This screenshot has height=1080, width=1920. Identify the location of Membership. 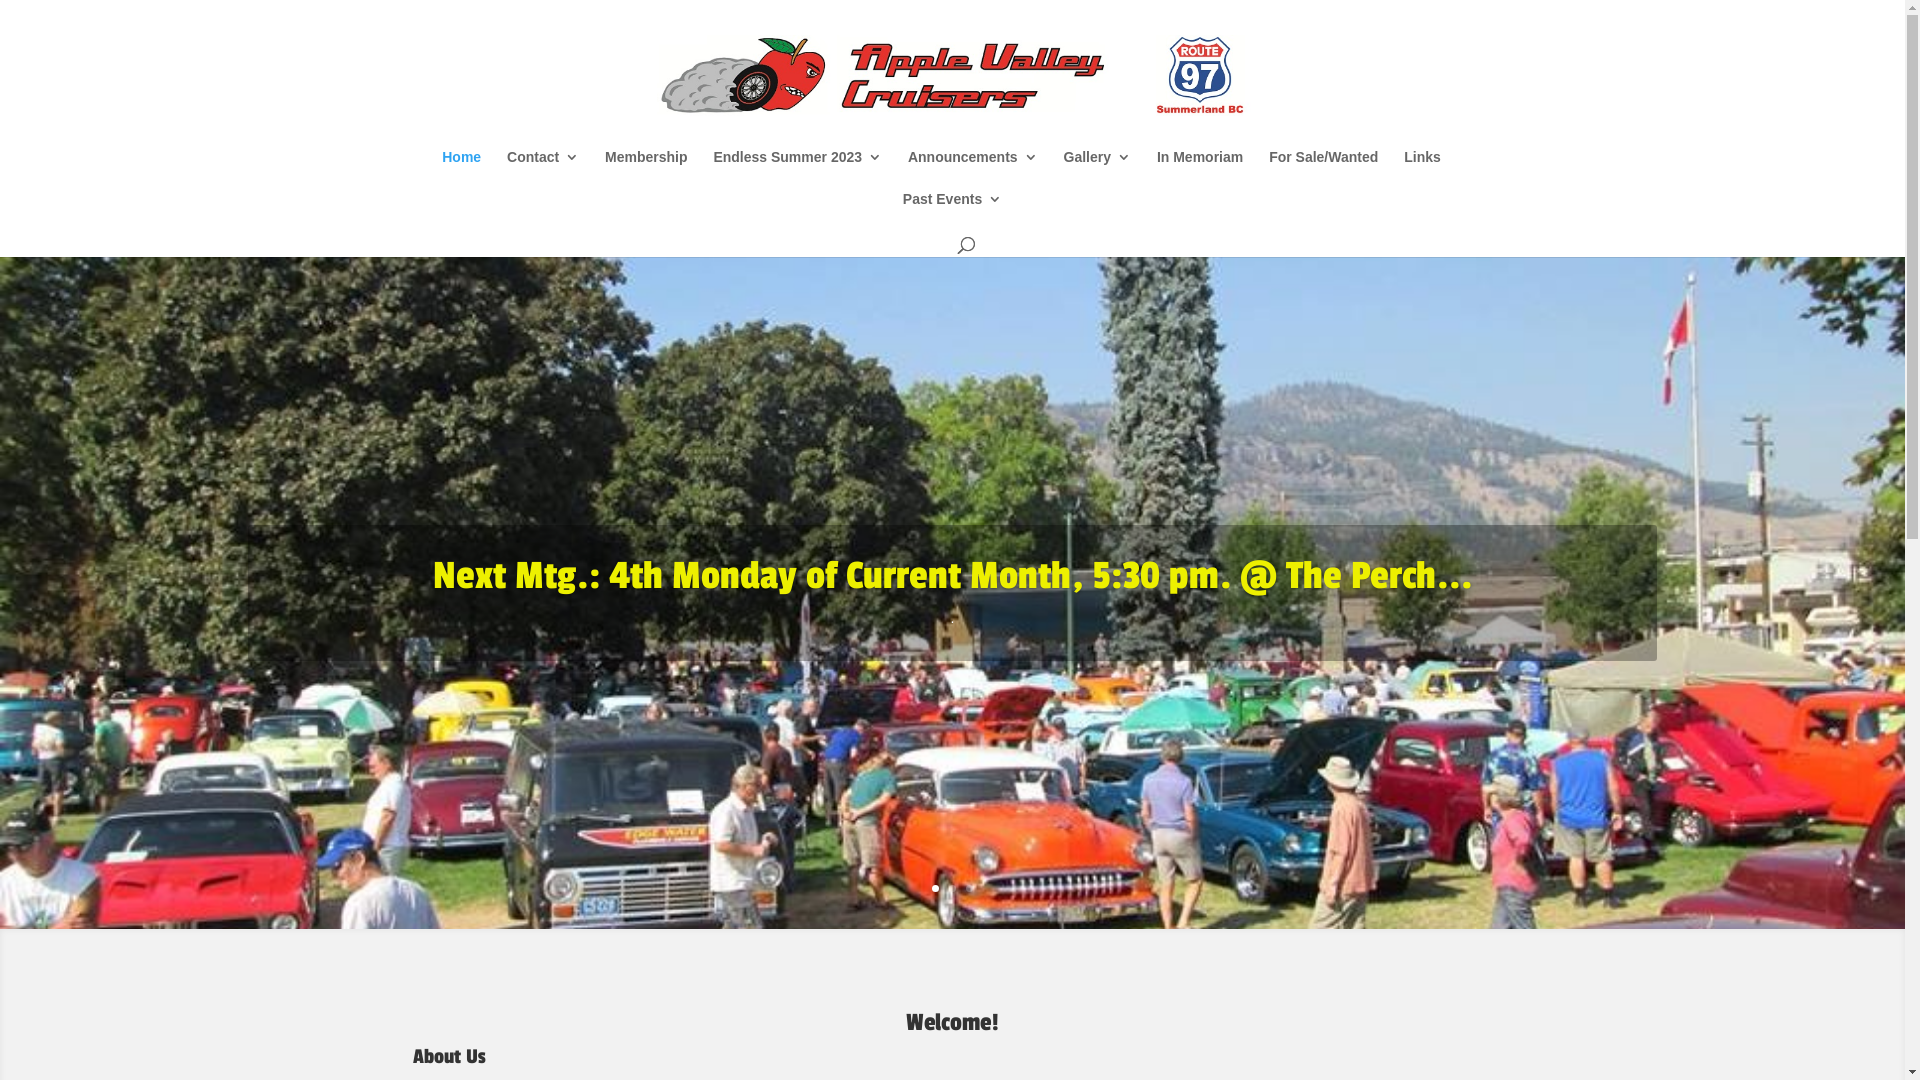
(646, 171).